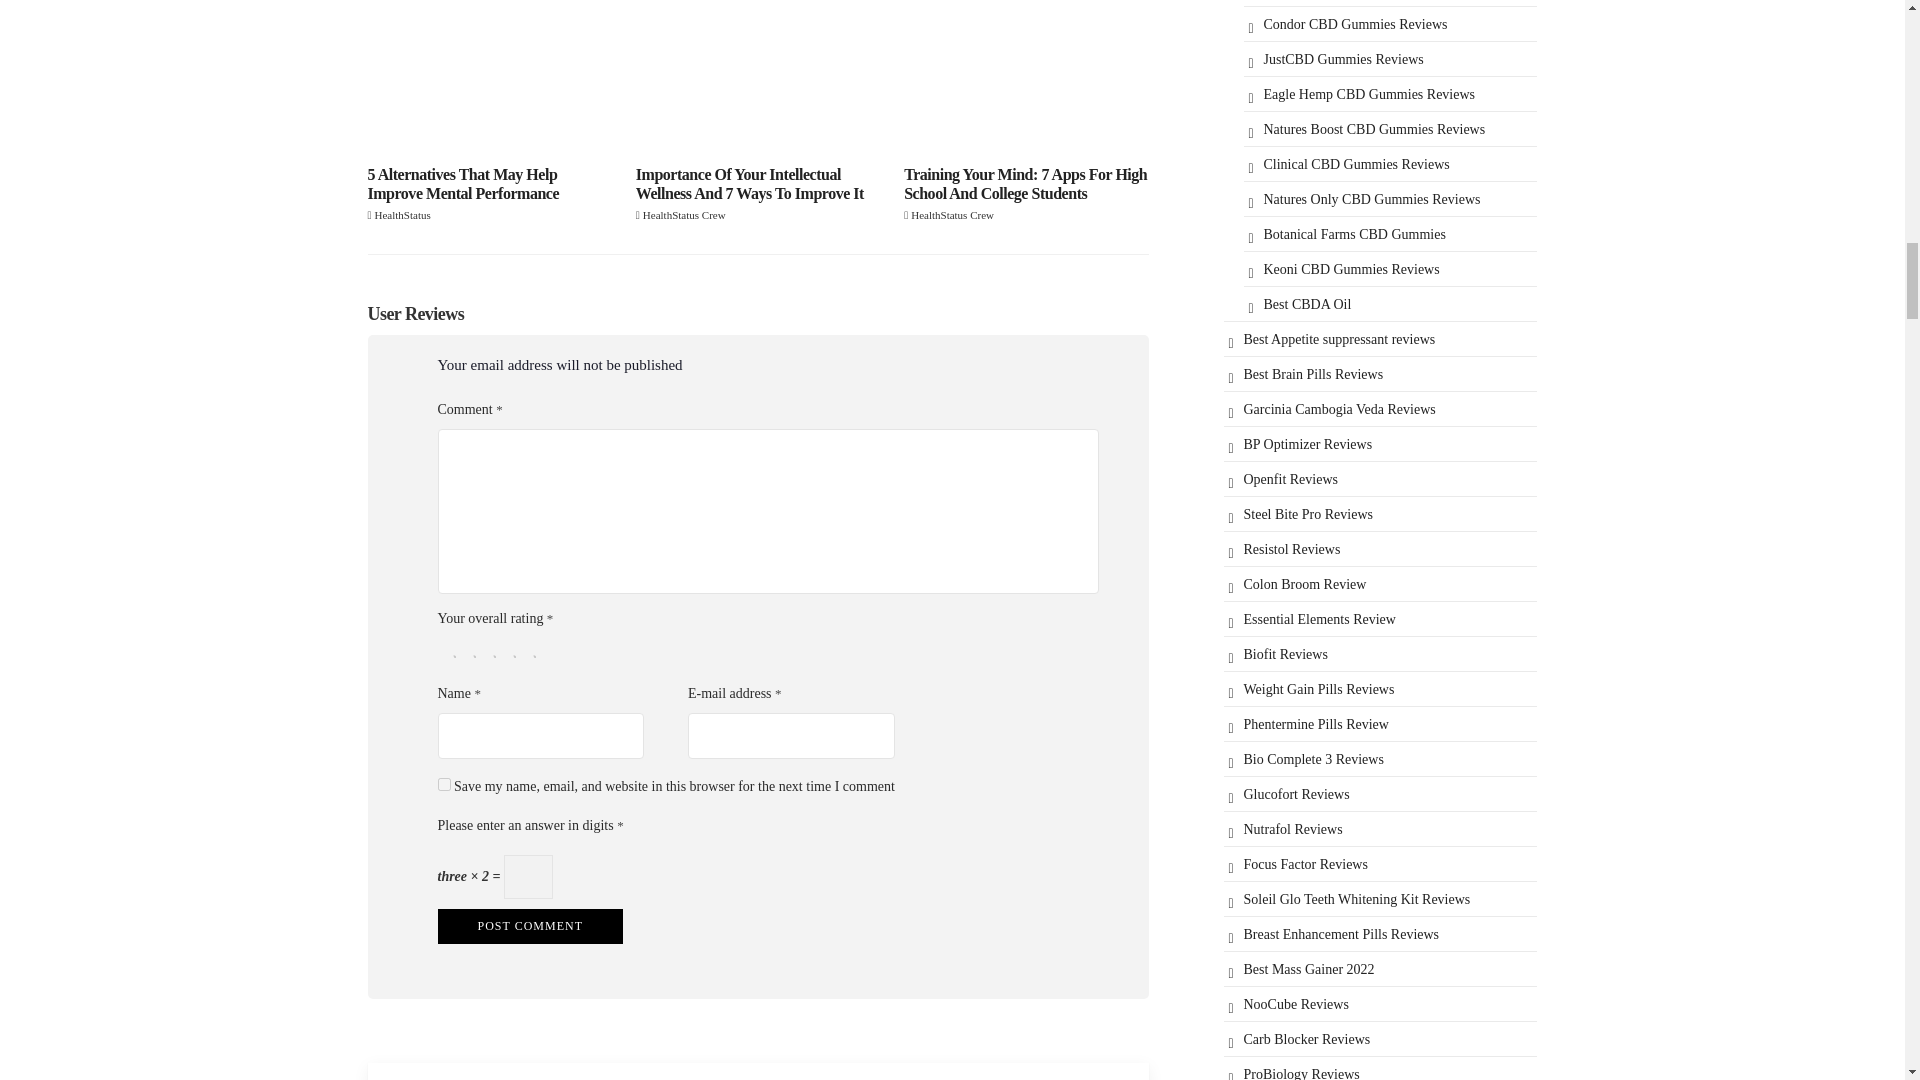 This screenshot has height=1080, width=1920. I want to click on yes, so click(444, 784).